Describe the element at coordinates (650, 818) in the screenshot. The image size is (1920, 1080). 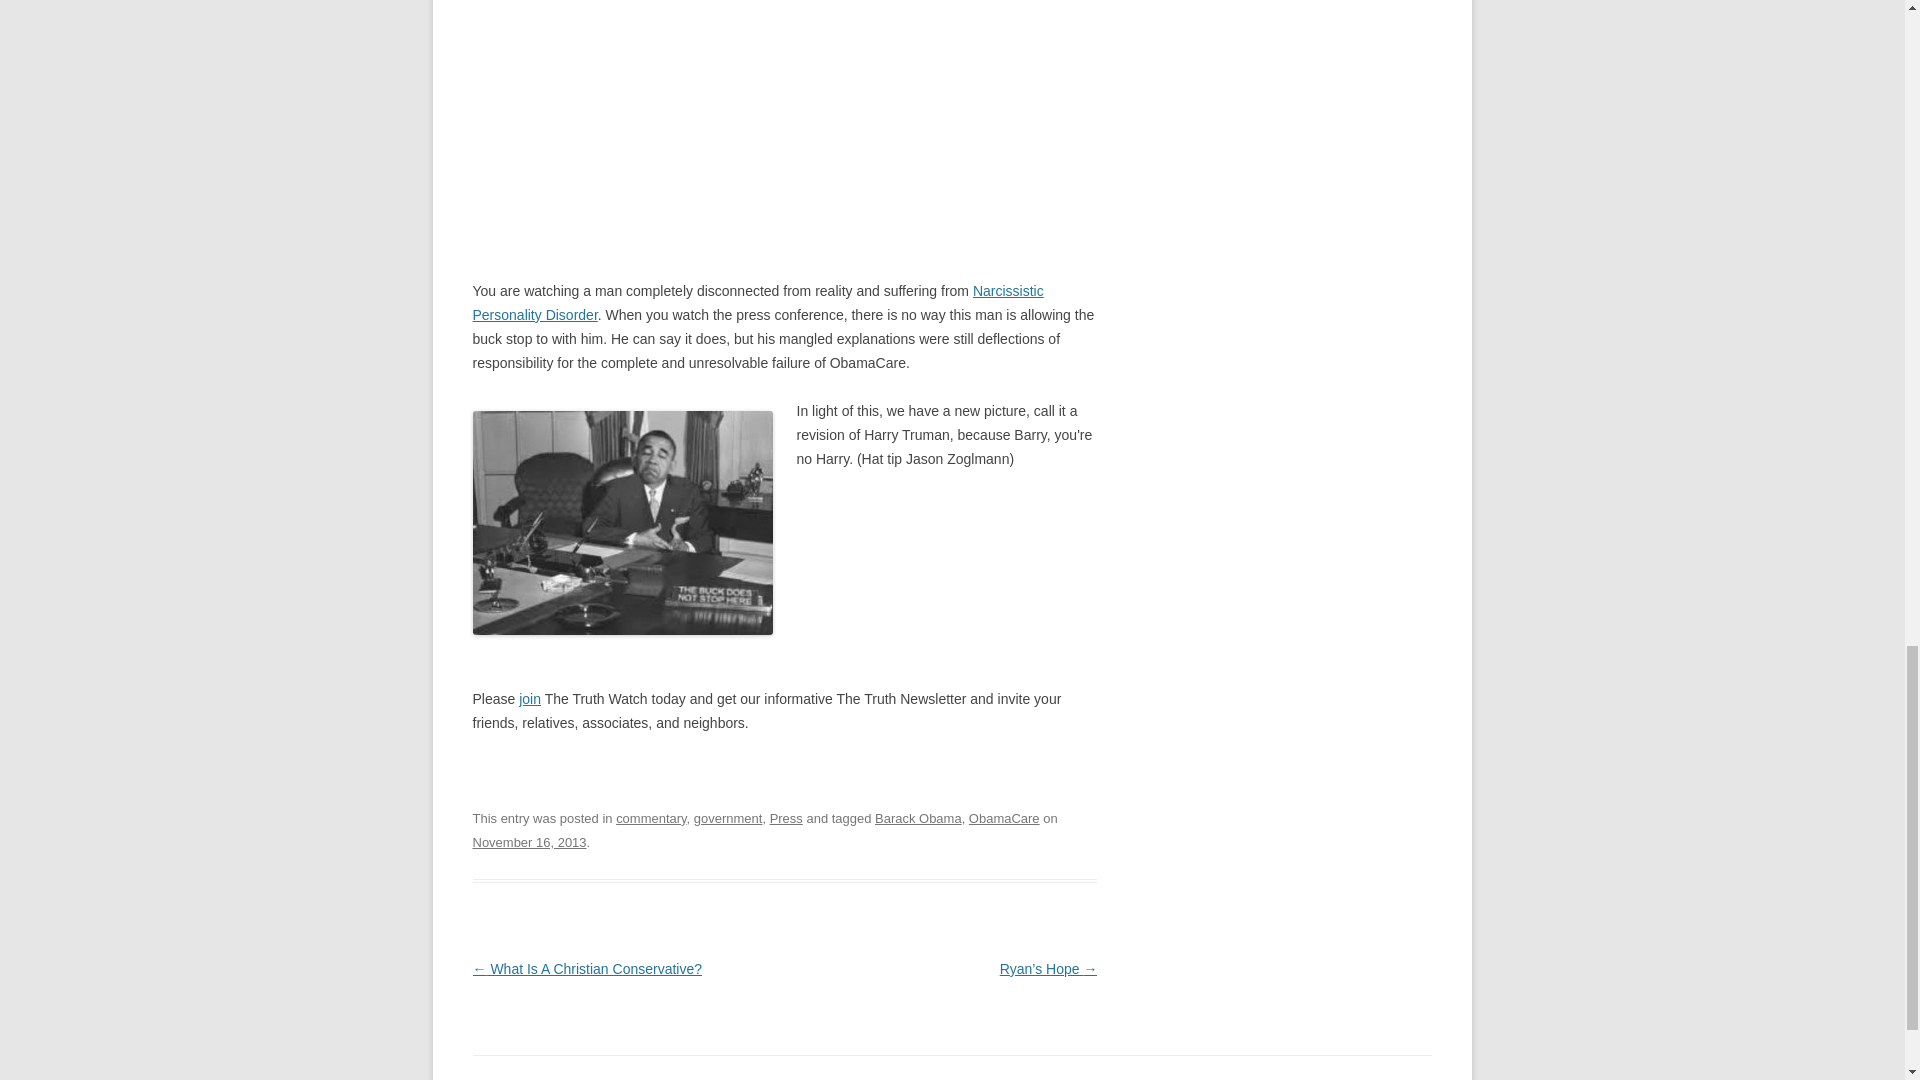
I see `commentary` at that location.